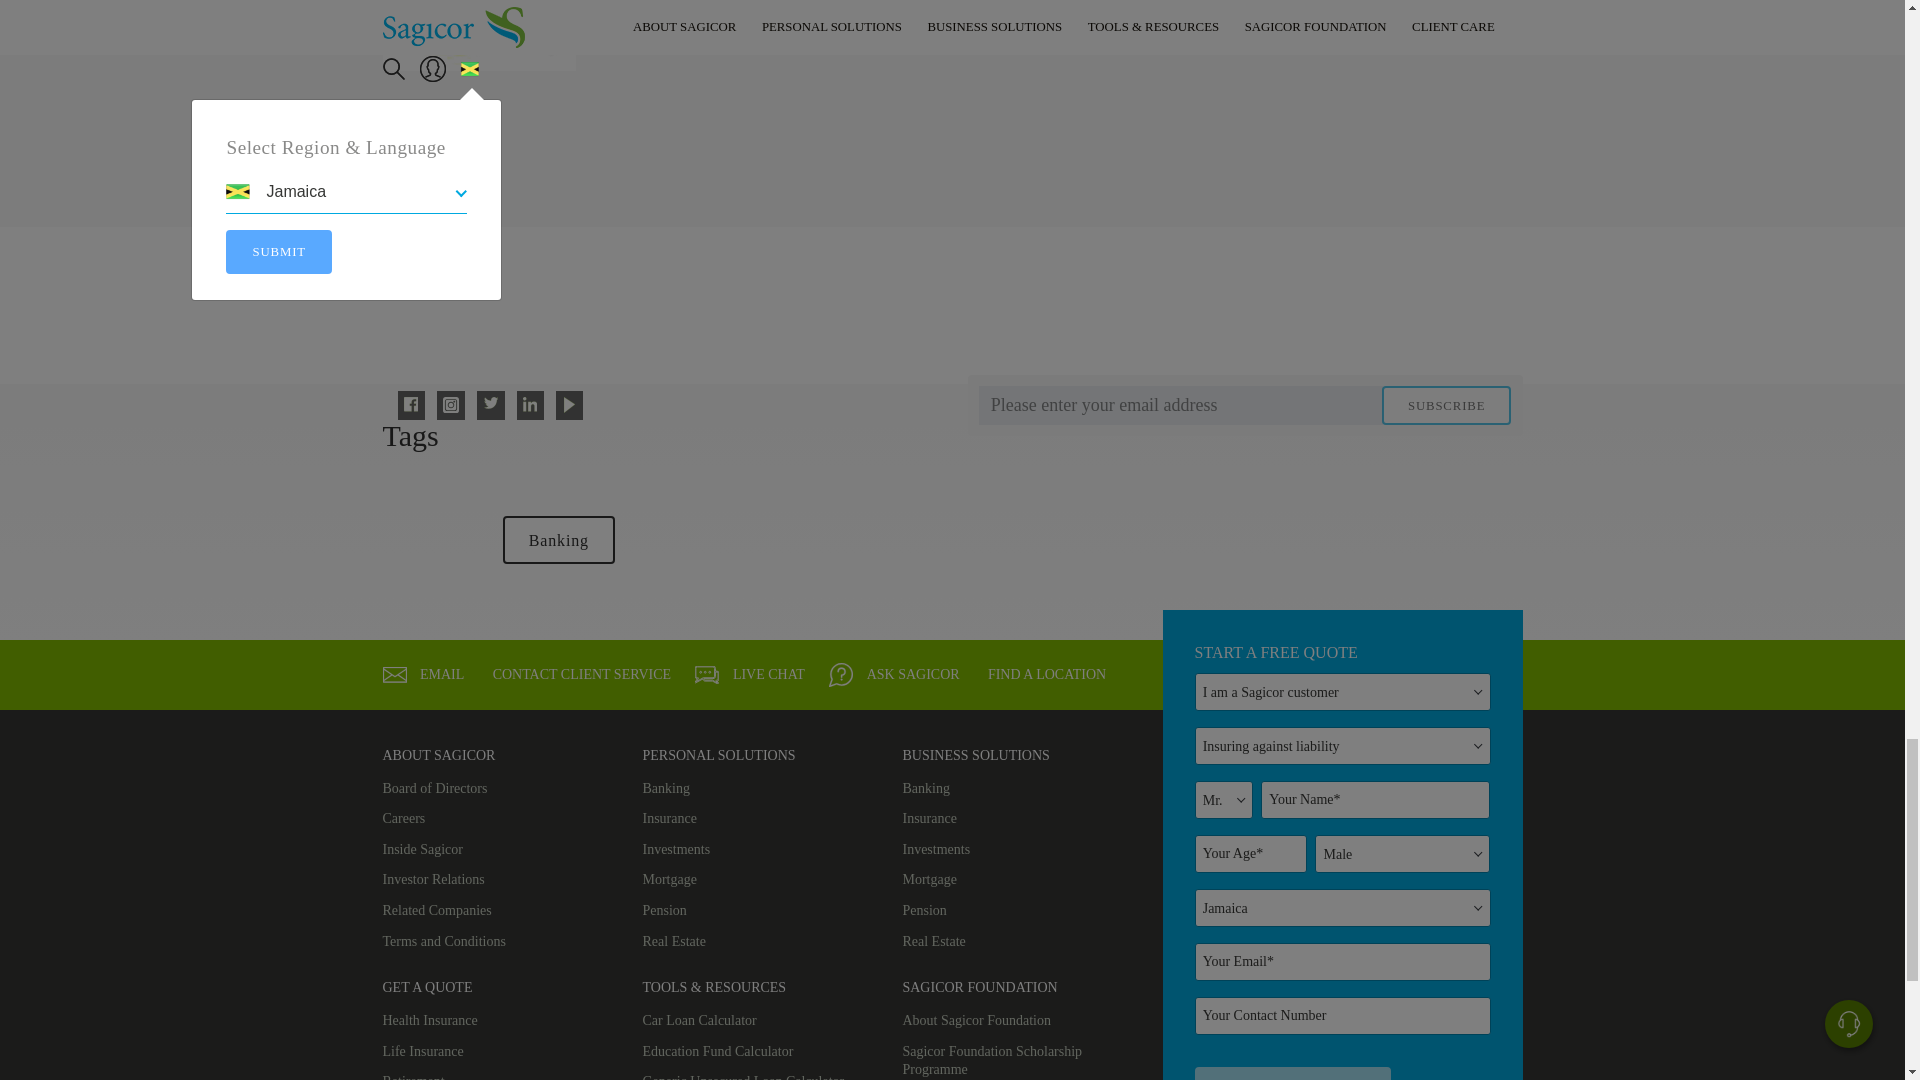  Describe the element at coordinates (1044, 675) in the screenshot. I see `Find A Location ` at that location.